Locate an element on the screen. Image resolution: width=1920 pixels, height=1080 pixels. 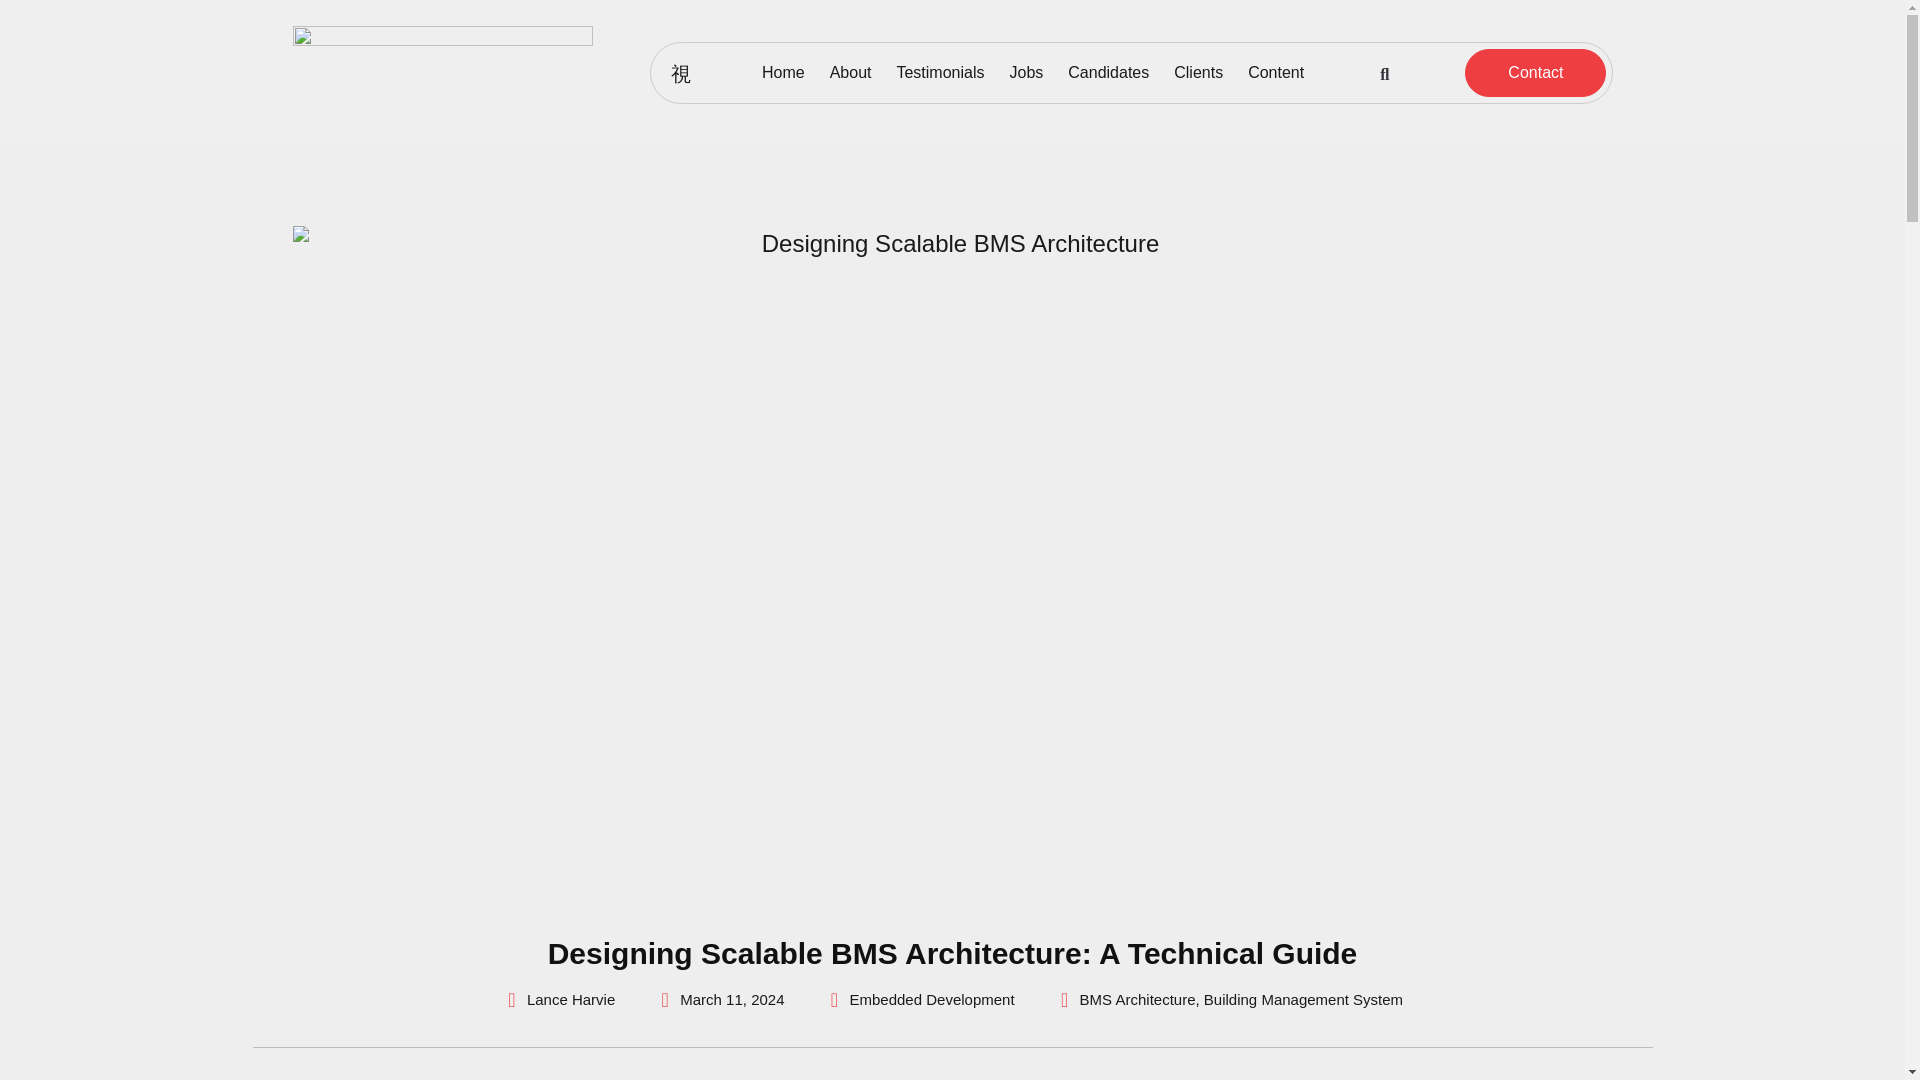
Lance Harvie is located at coordinates (558, 1000).